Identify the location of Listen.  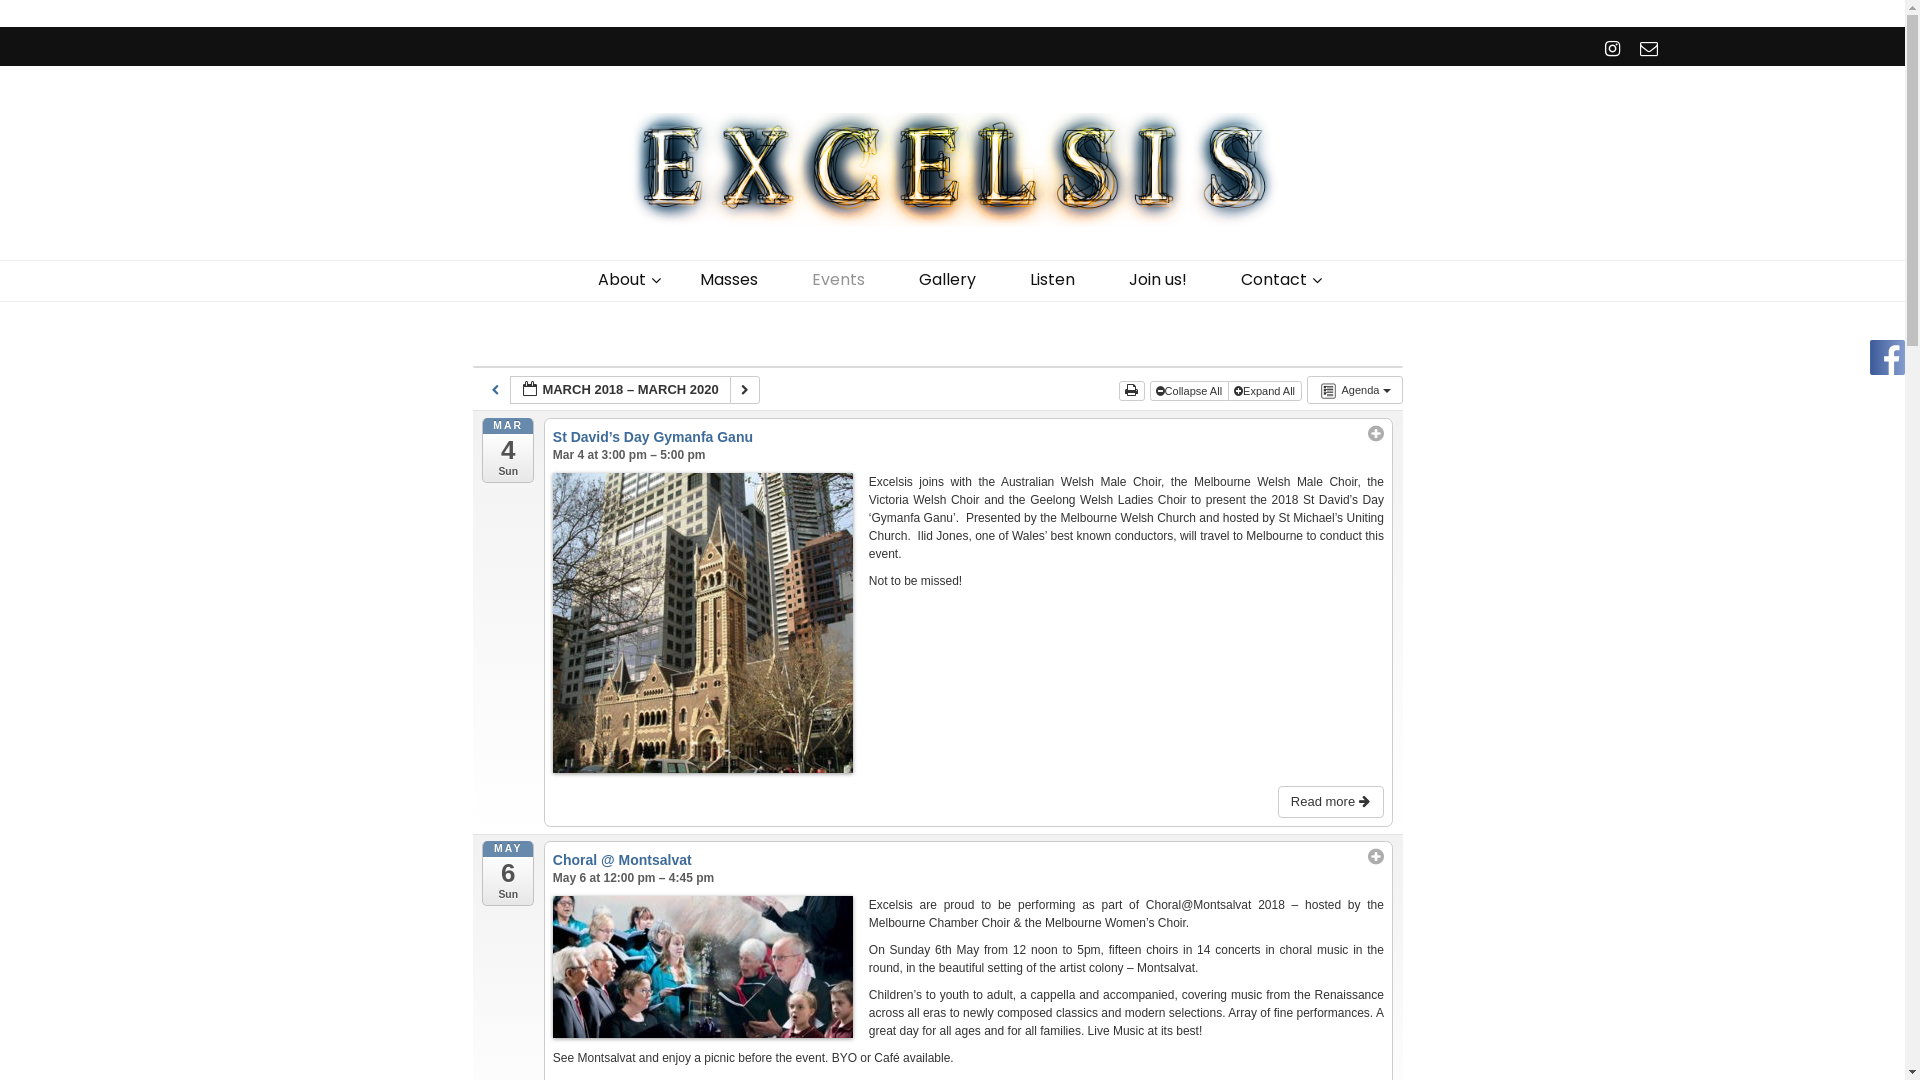
(1052, 280).